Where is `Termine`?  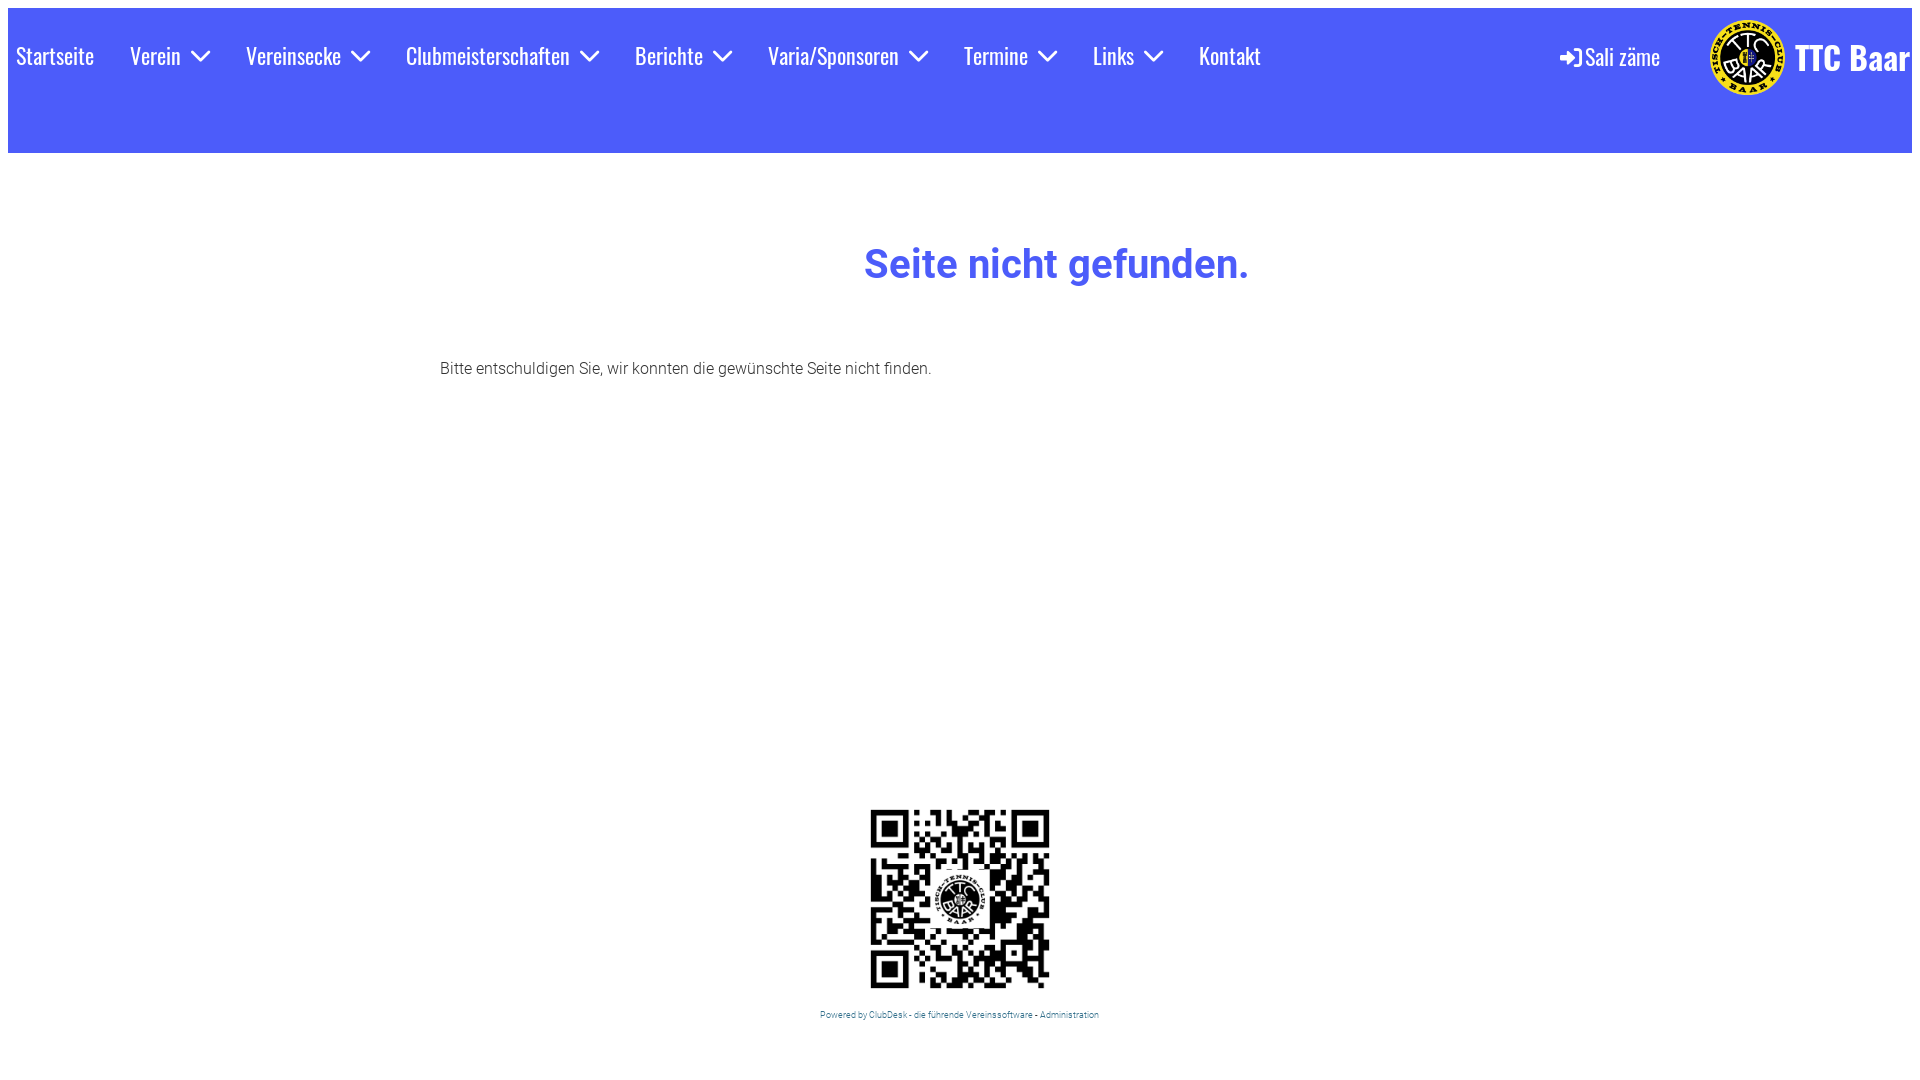 Termine is located at coordinates (1010, 55).